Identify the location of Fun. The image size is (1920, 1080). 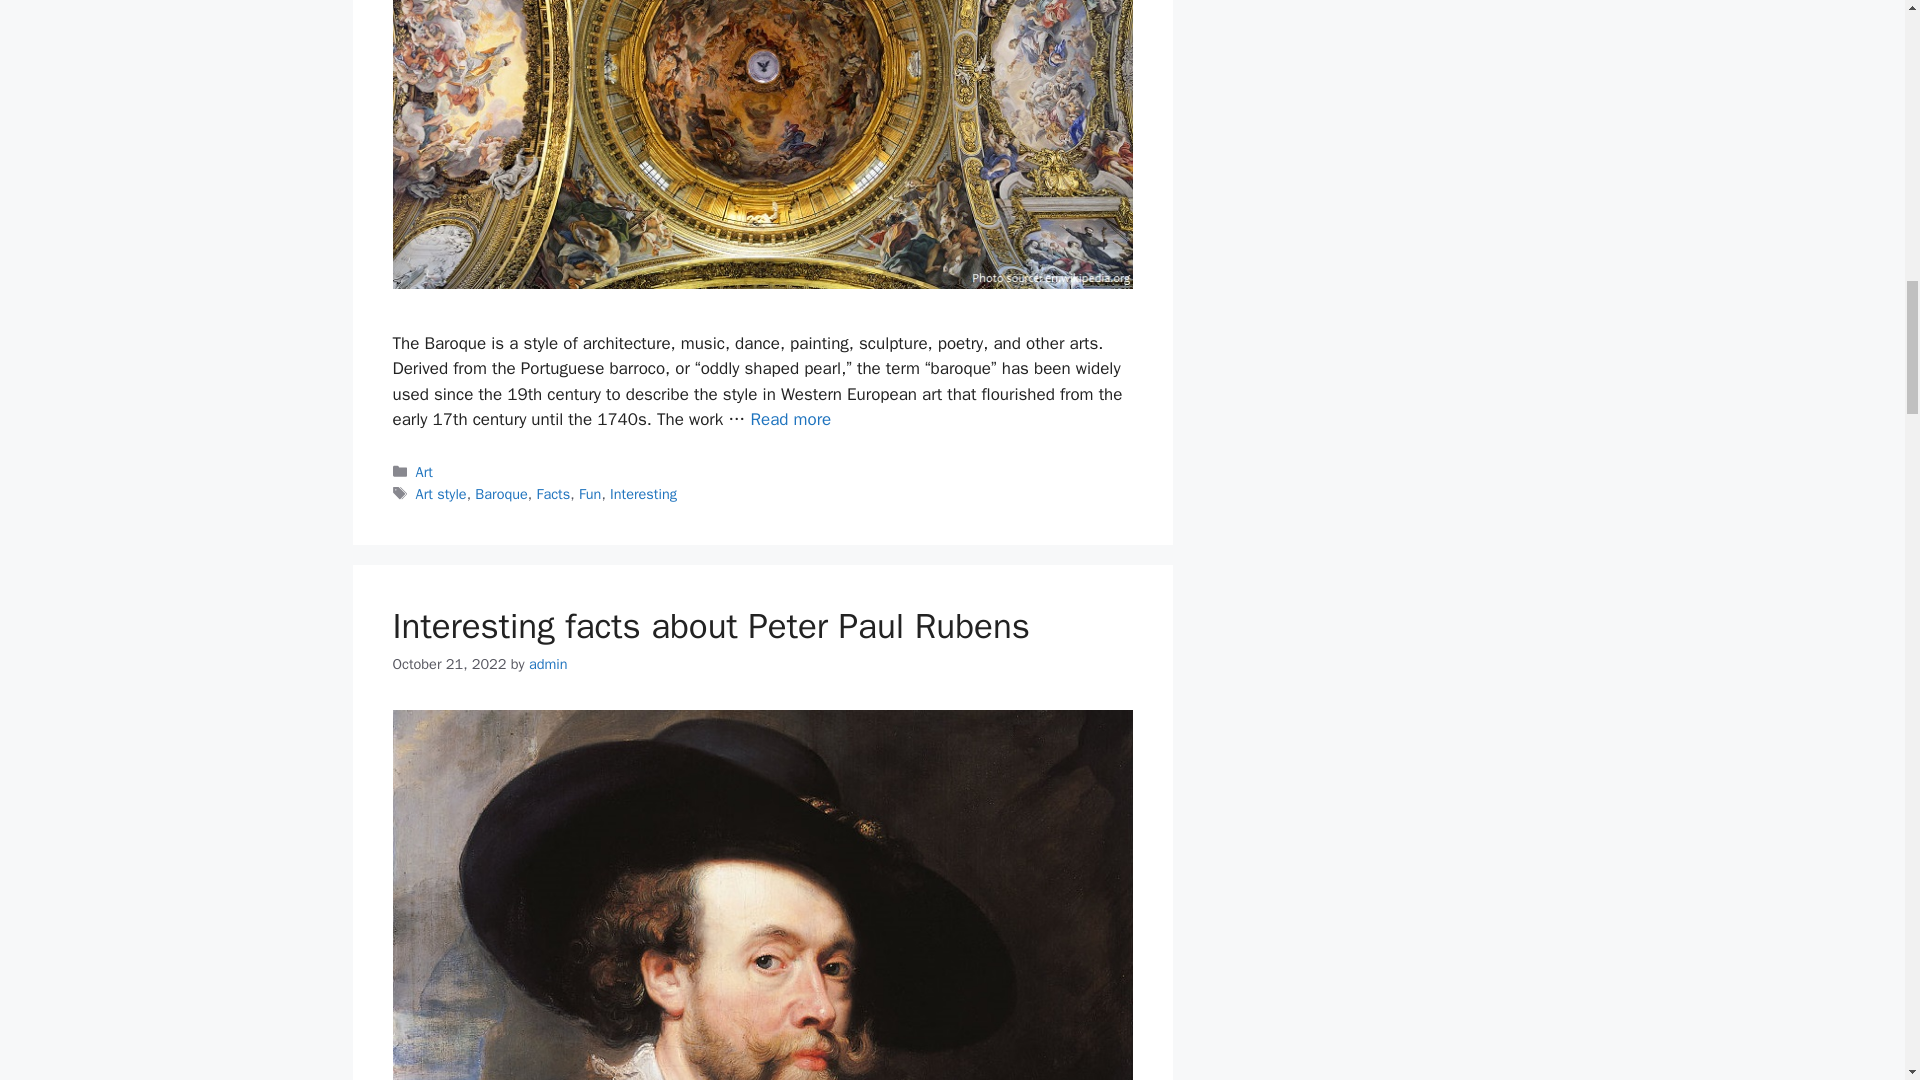
(590, 494).